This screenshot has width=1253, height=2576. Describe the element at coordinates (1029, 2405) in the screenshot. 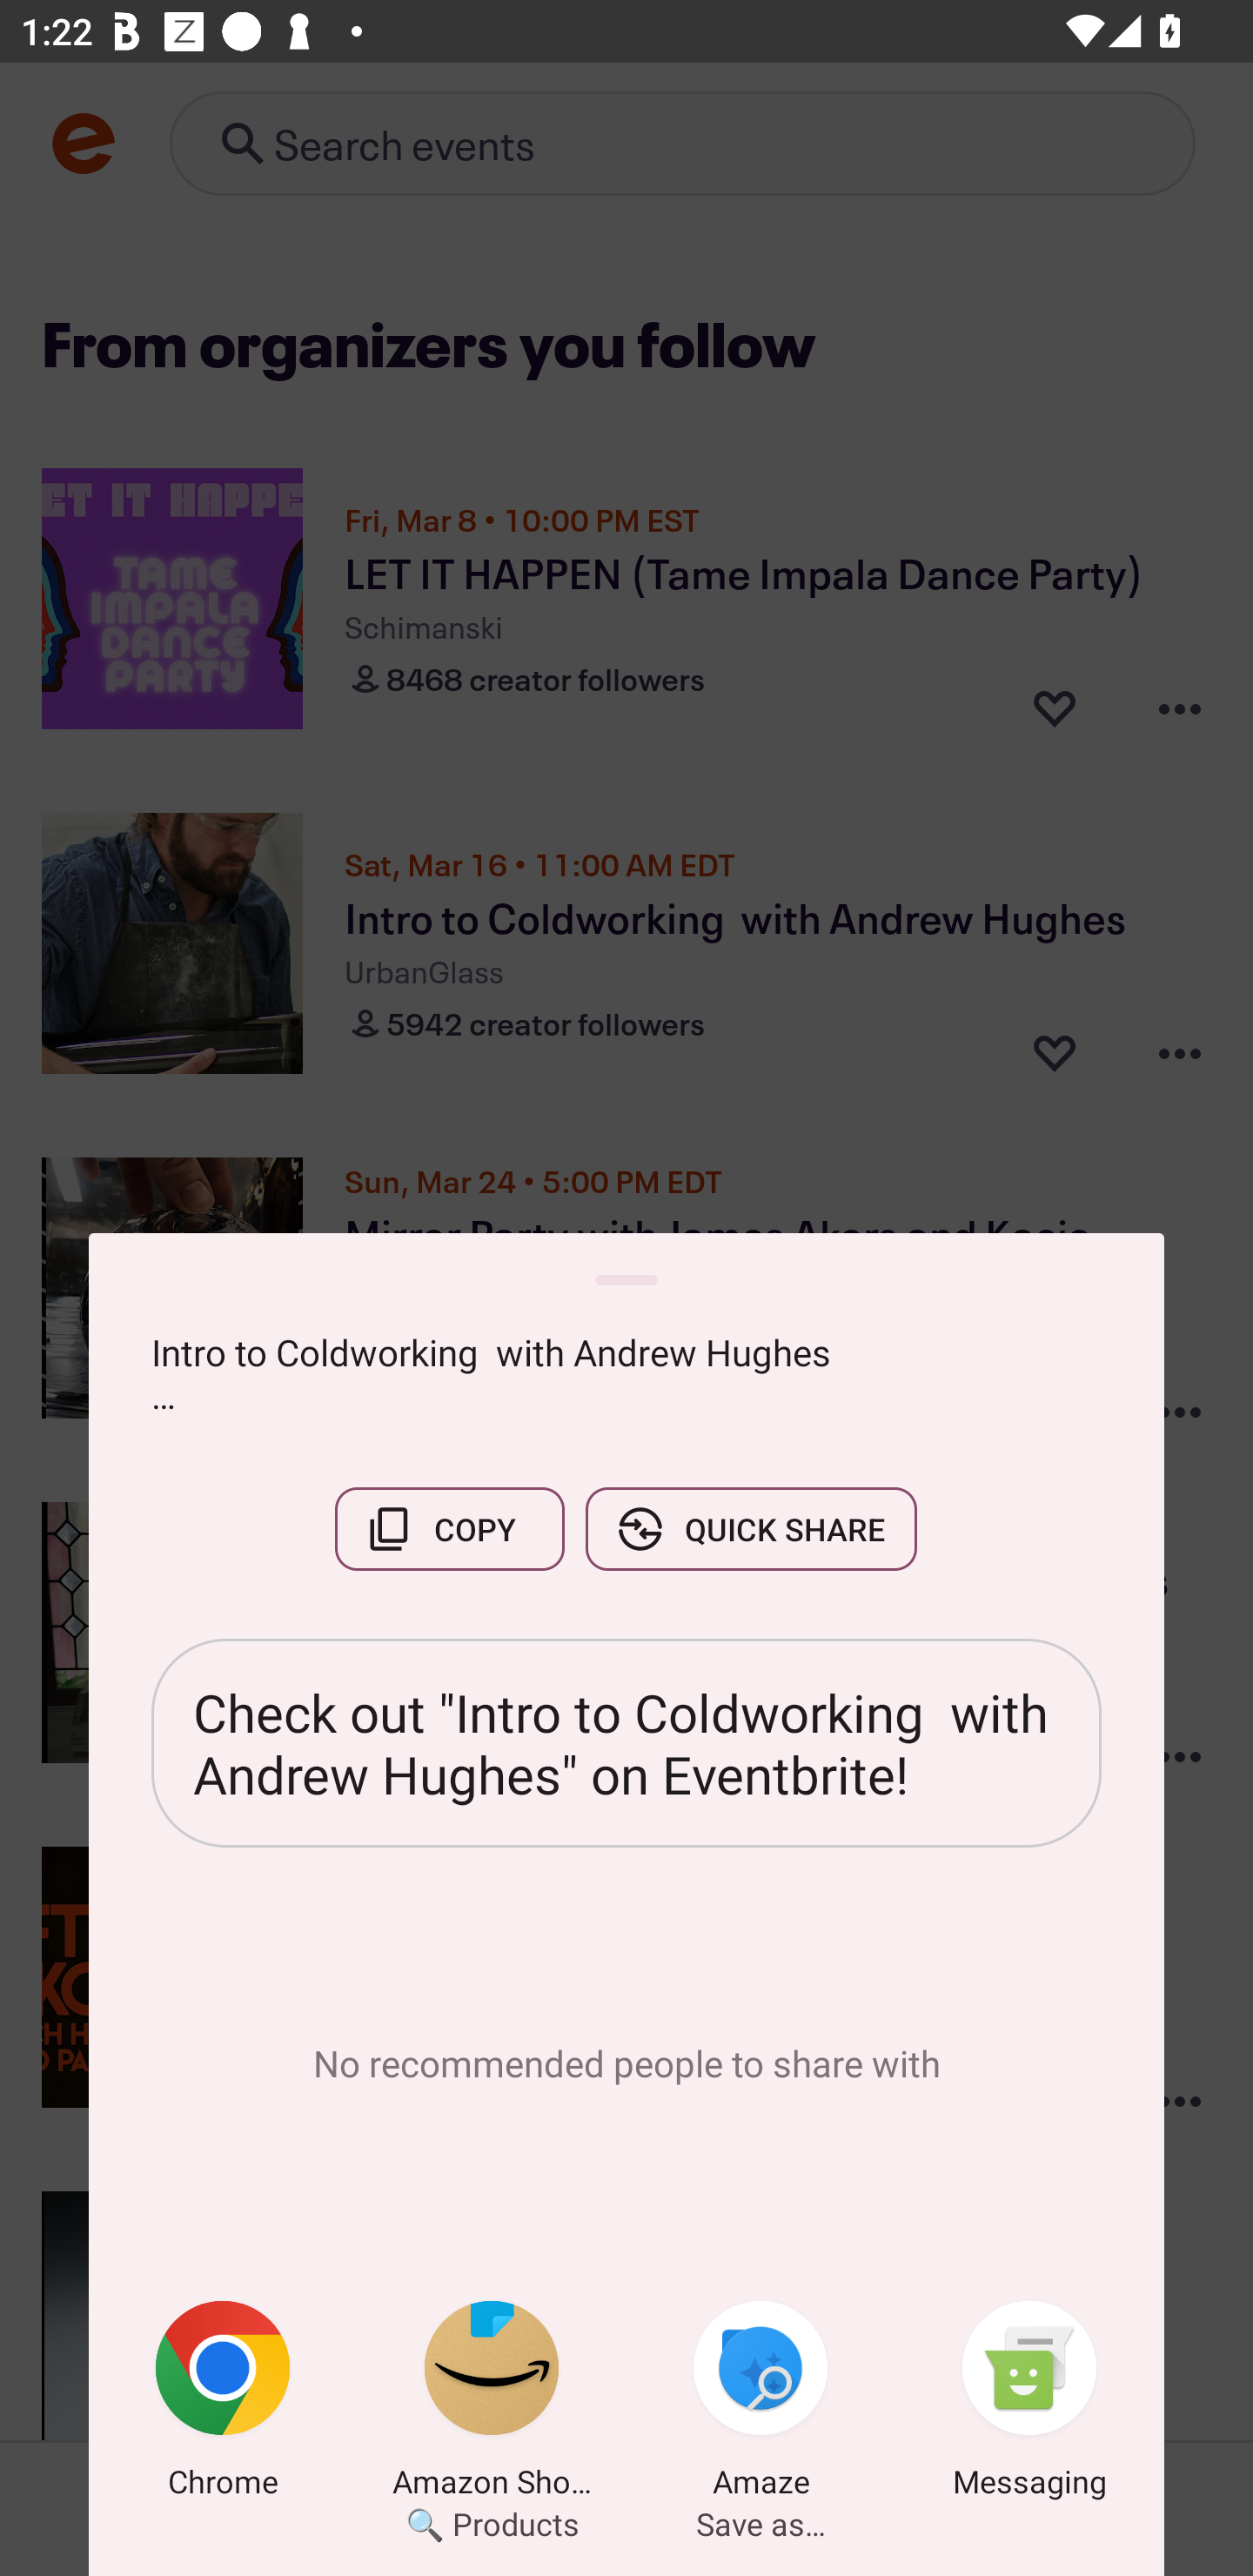

I see `Messaging` at that location.